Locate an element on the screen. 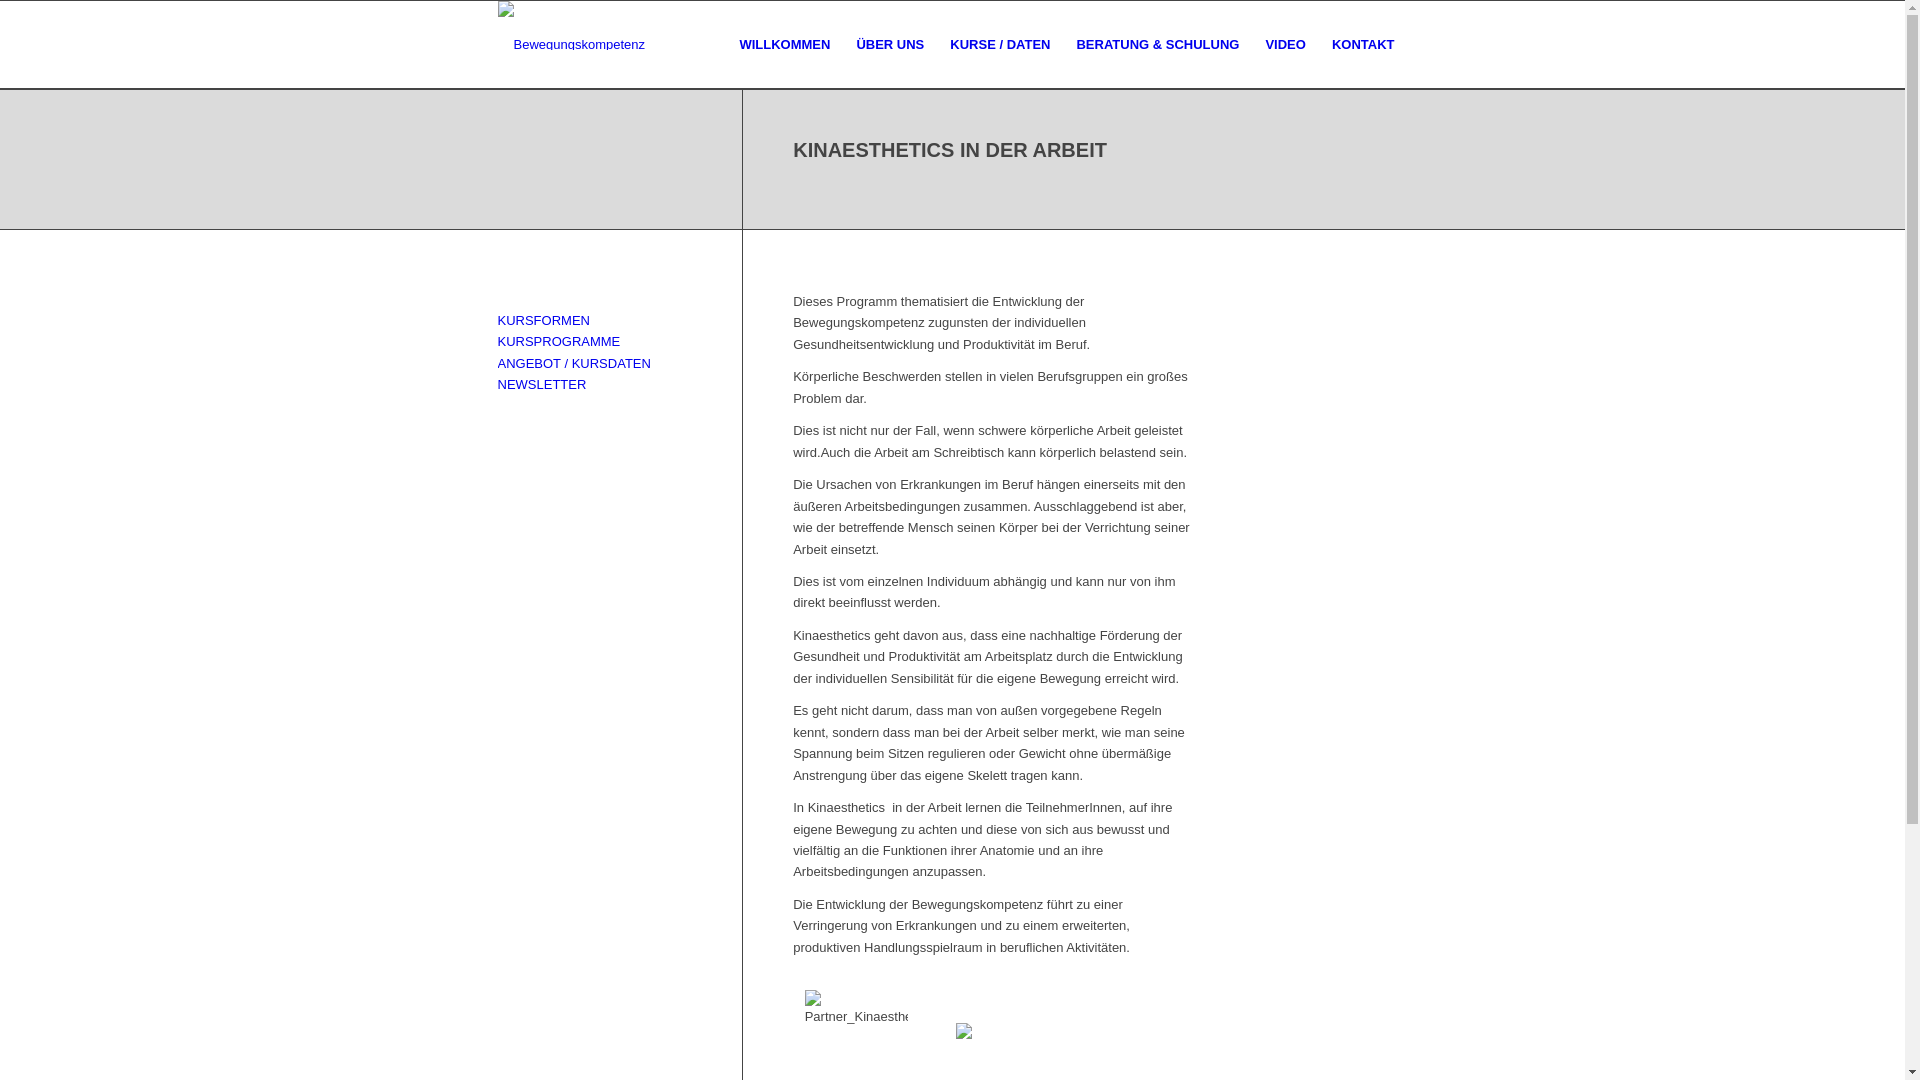  KONTAKT is located at coordinates (1364, 45).